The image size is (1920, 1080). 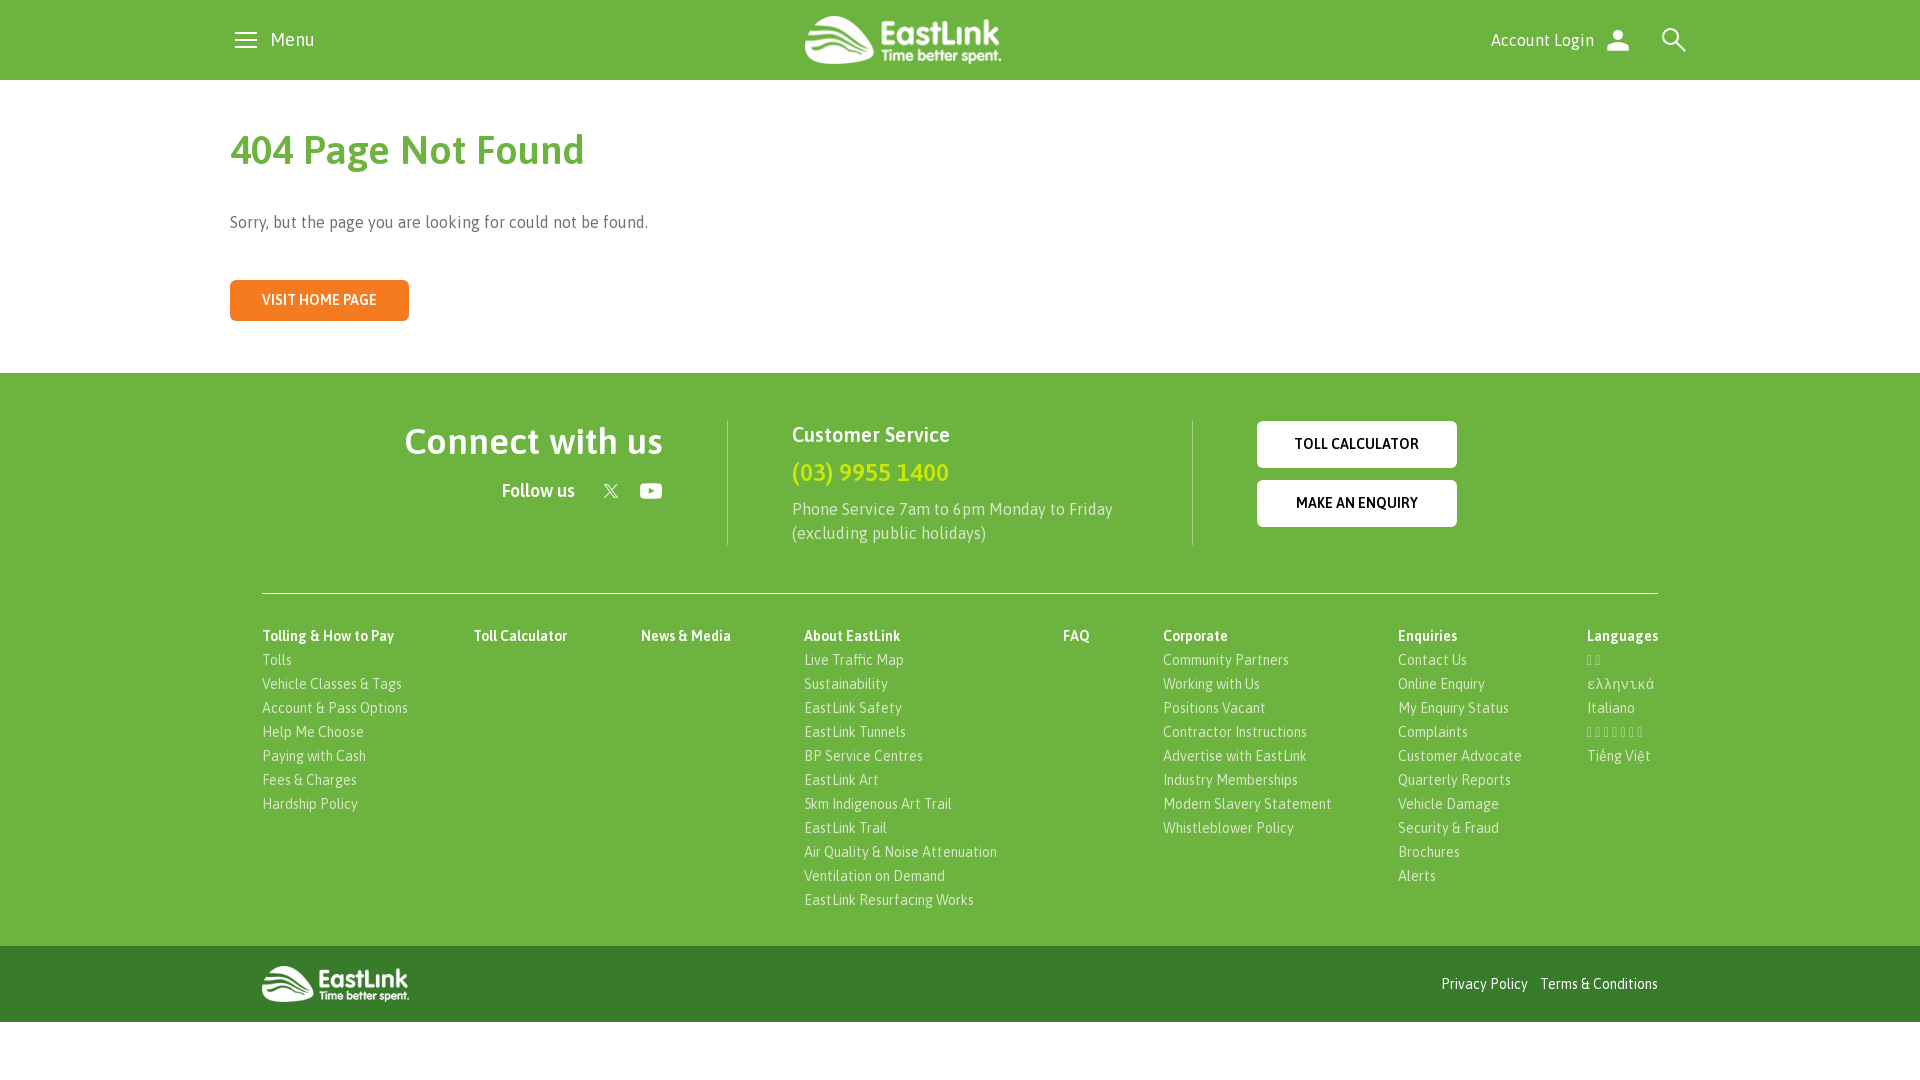 What do you see at coordinates (850, 780) in the screenshot?
I see `EastLink Art` at bounding box center [850, 780].